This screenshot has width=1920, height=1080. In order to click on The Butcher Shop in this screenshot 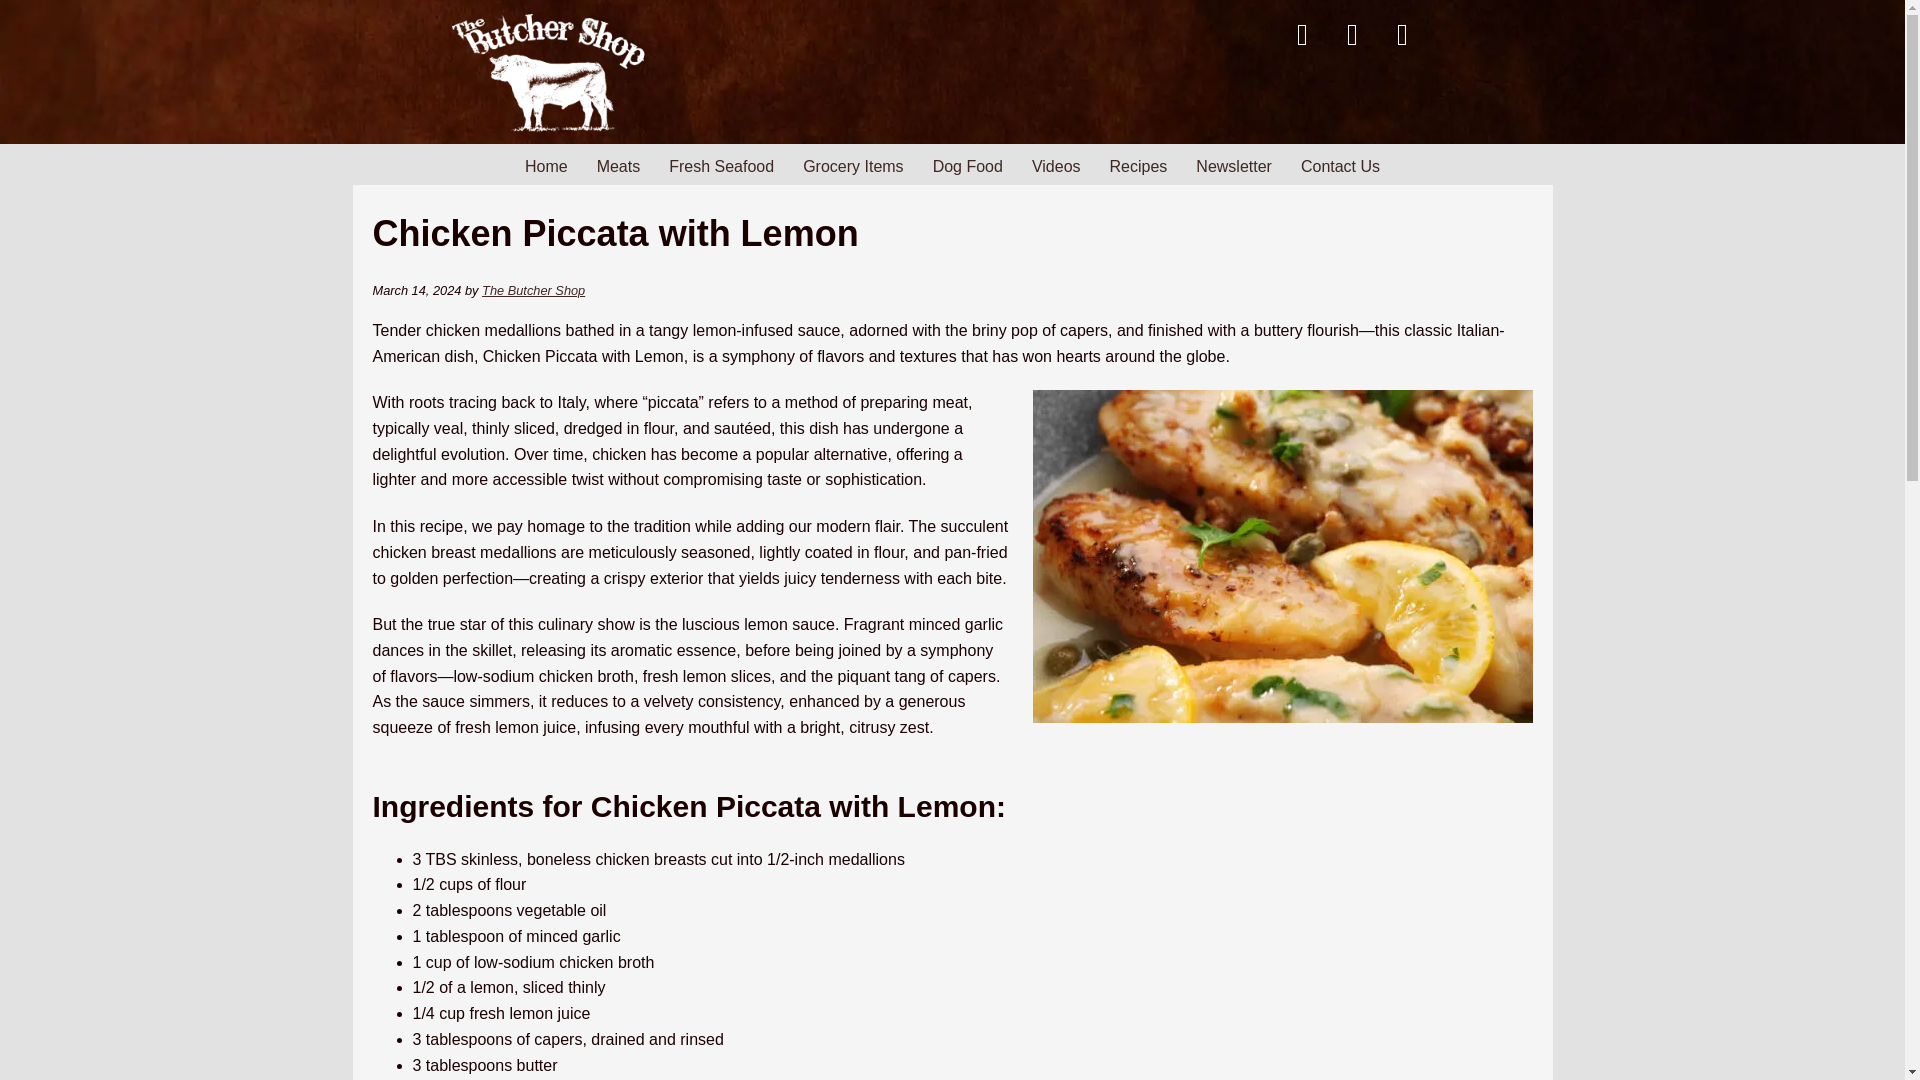, I will do `click(533, 290)`.